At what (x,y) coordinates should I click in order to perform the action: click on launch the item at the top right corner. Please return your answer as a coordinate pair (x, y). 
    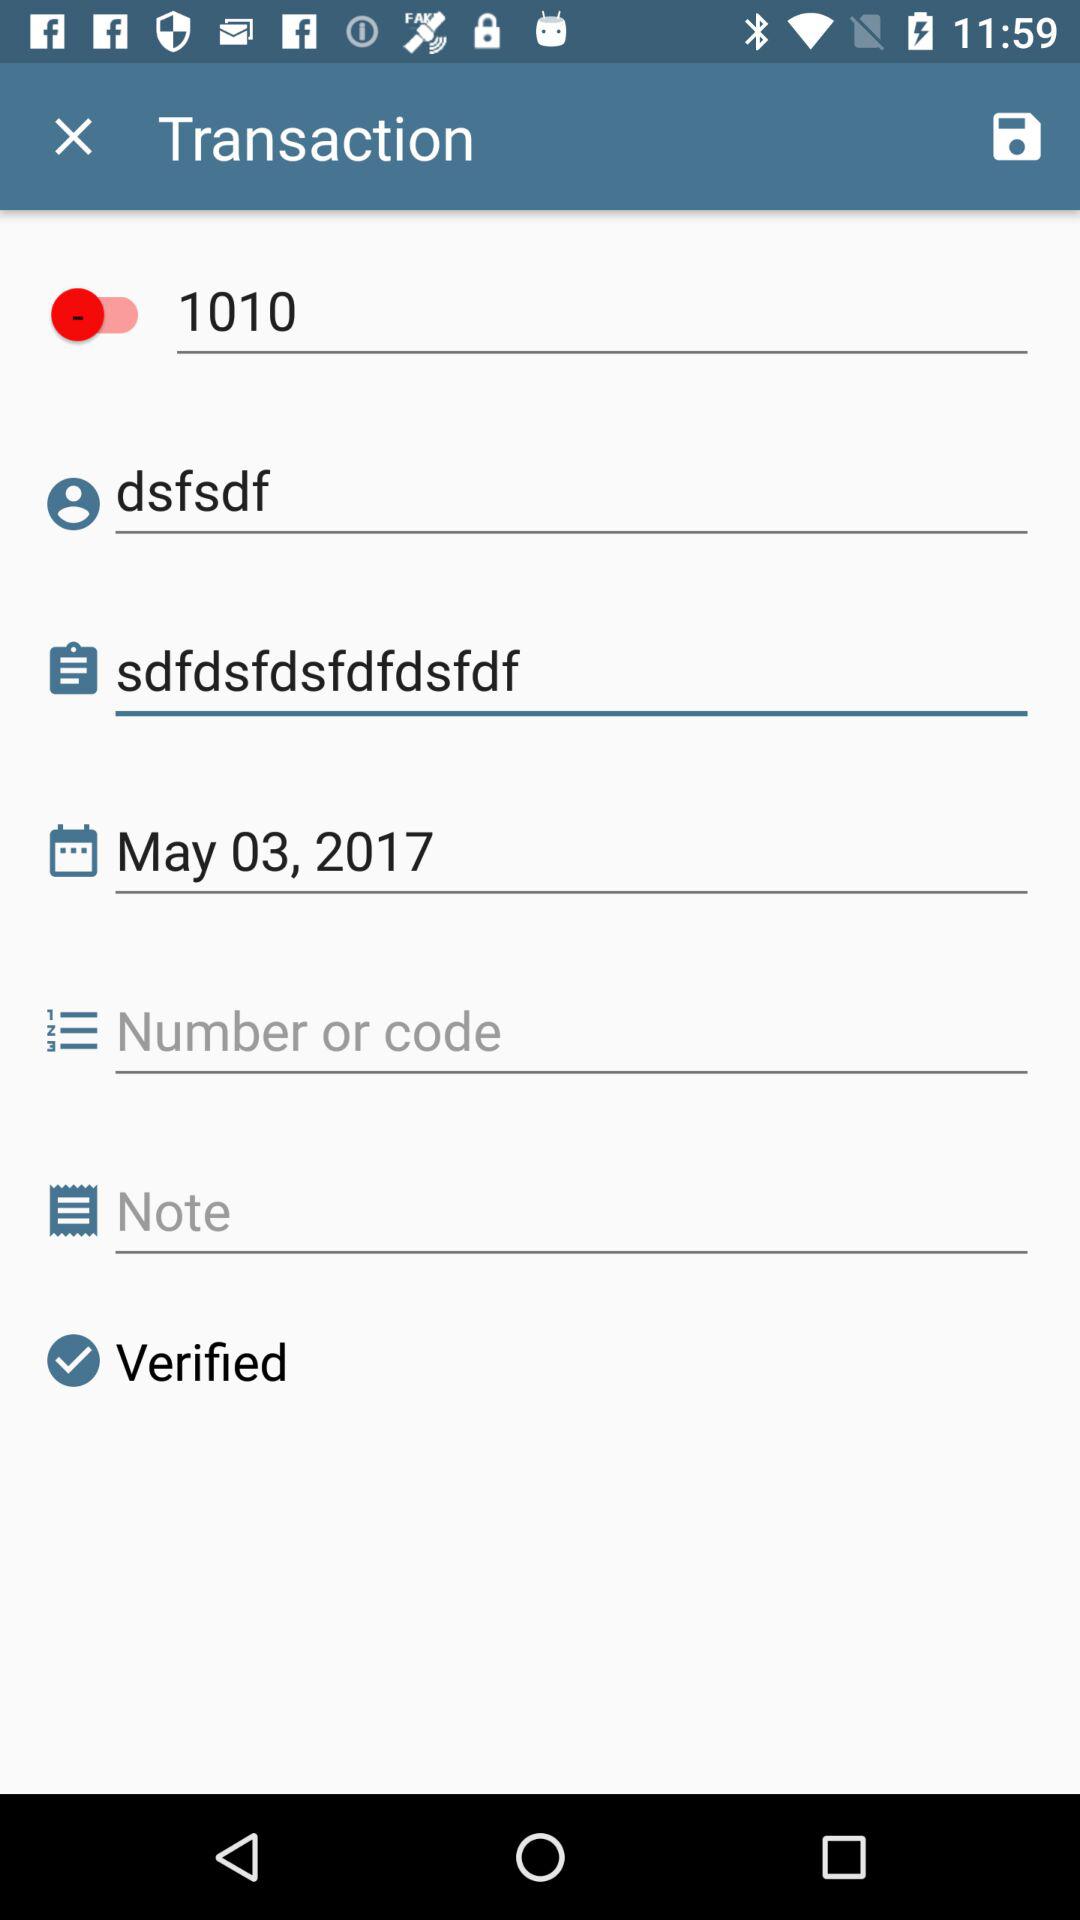
    Looking at the image, I should click on (1016, 136).